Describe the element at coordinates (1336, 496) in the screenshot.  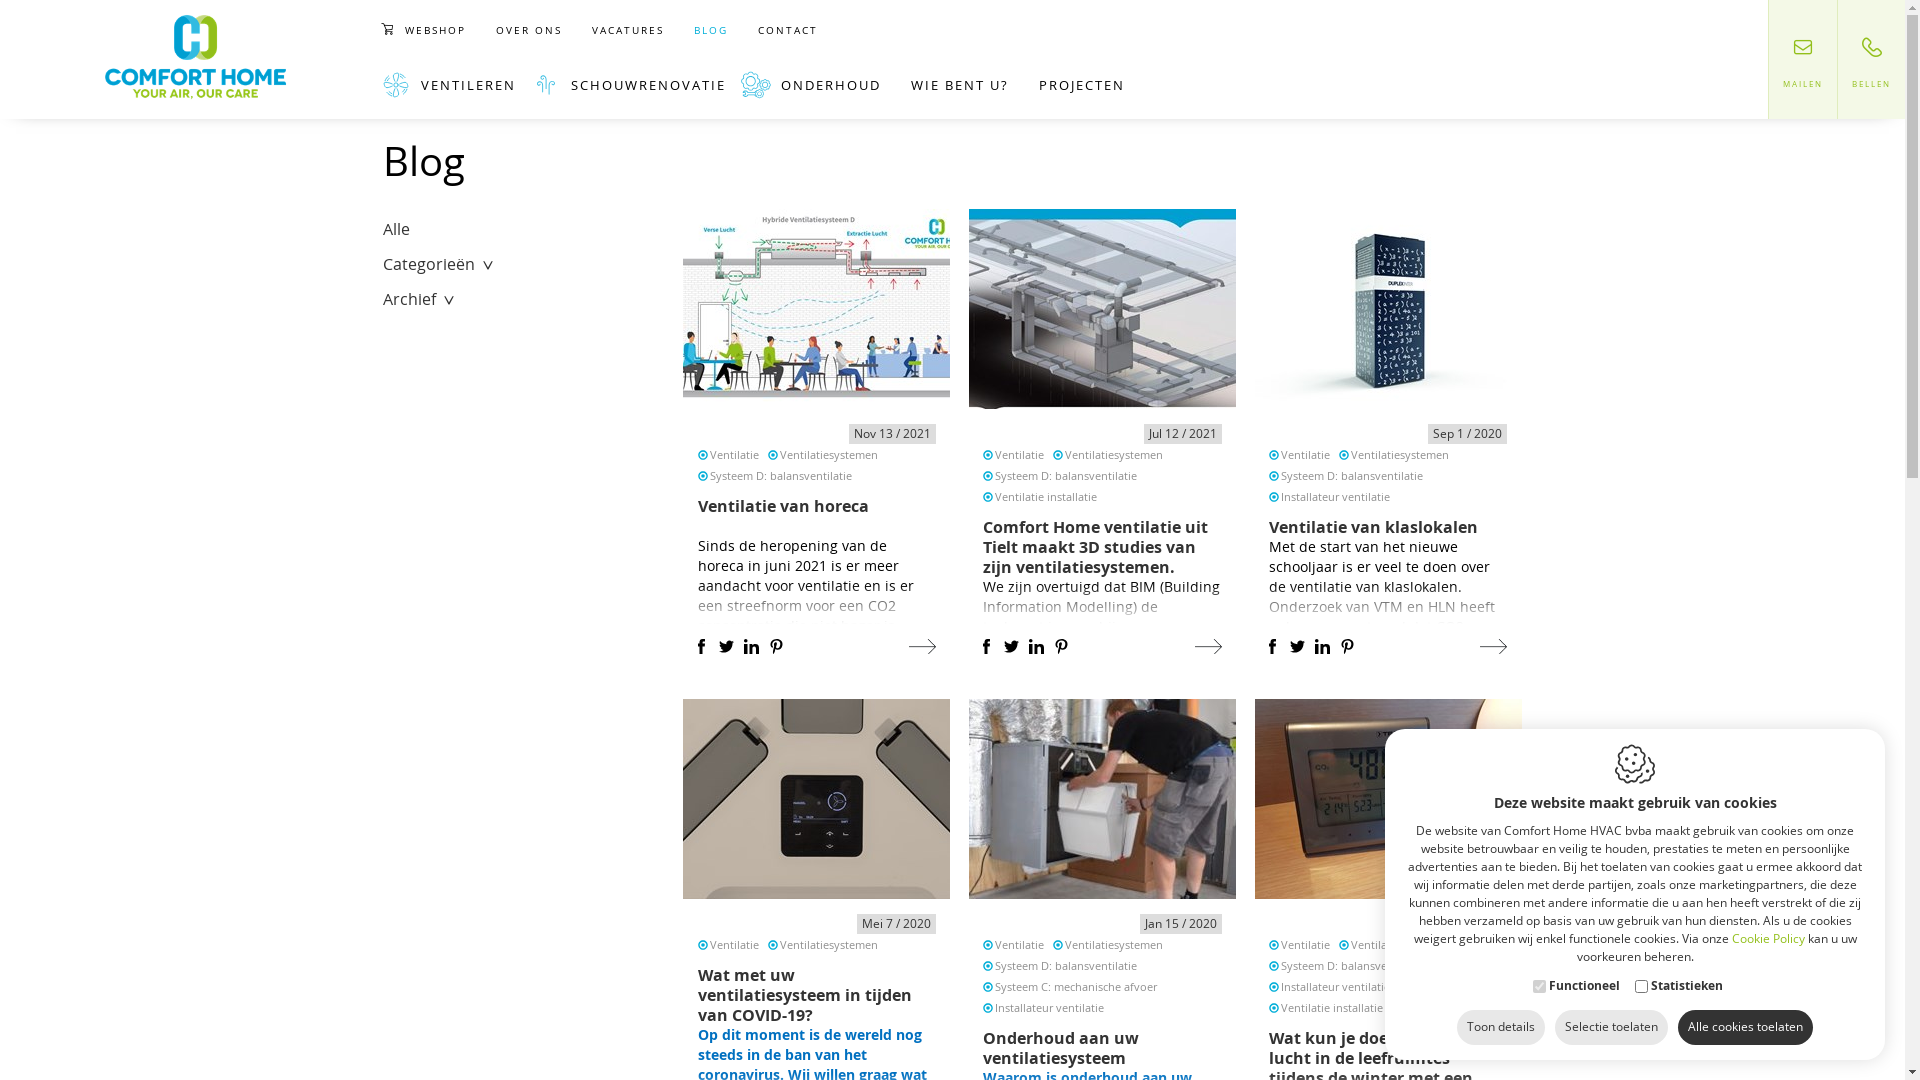
I see `Installateur ventilatie` at that location.